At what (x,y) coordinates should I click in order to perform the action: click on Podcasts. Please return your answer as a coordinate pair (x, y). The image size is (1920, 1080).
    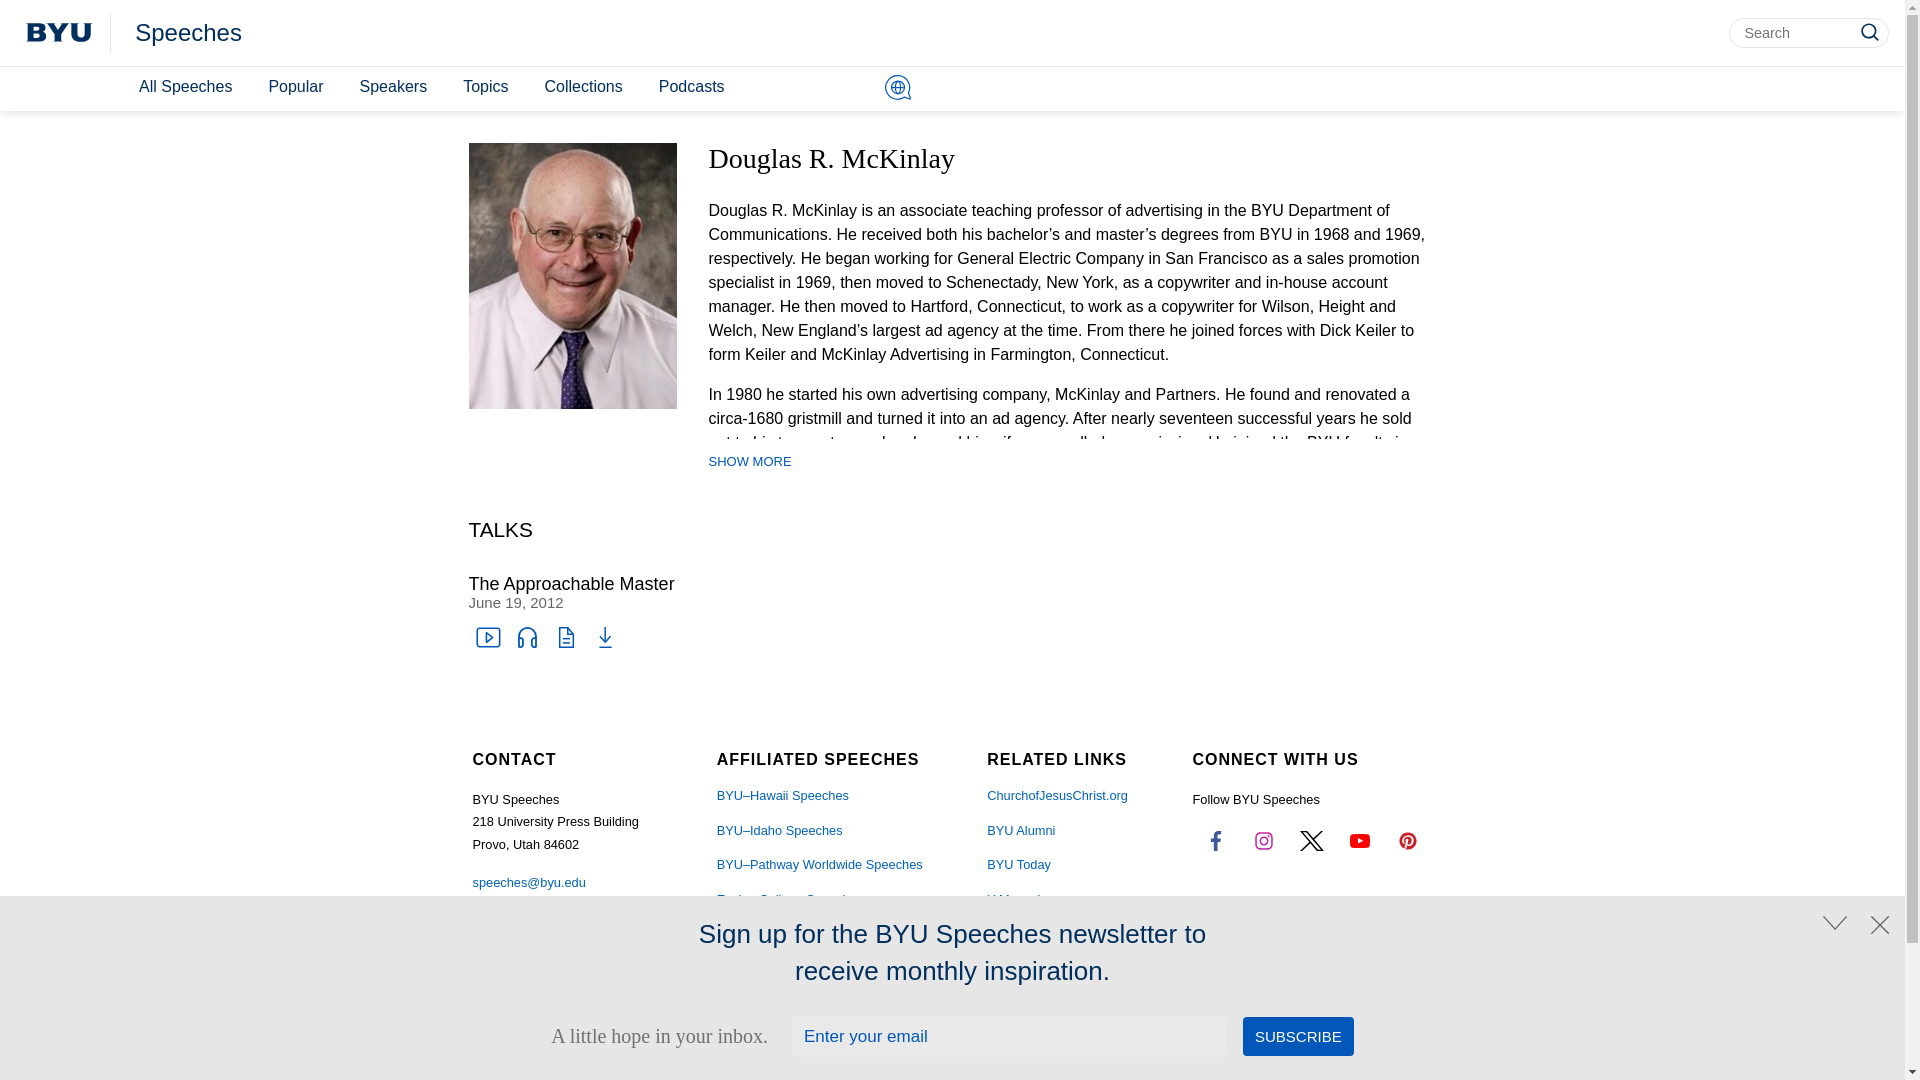
    Looking at the image, I should click on (692, 87).